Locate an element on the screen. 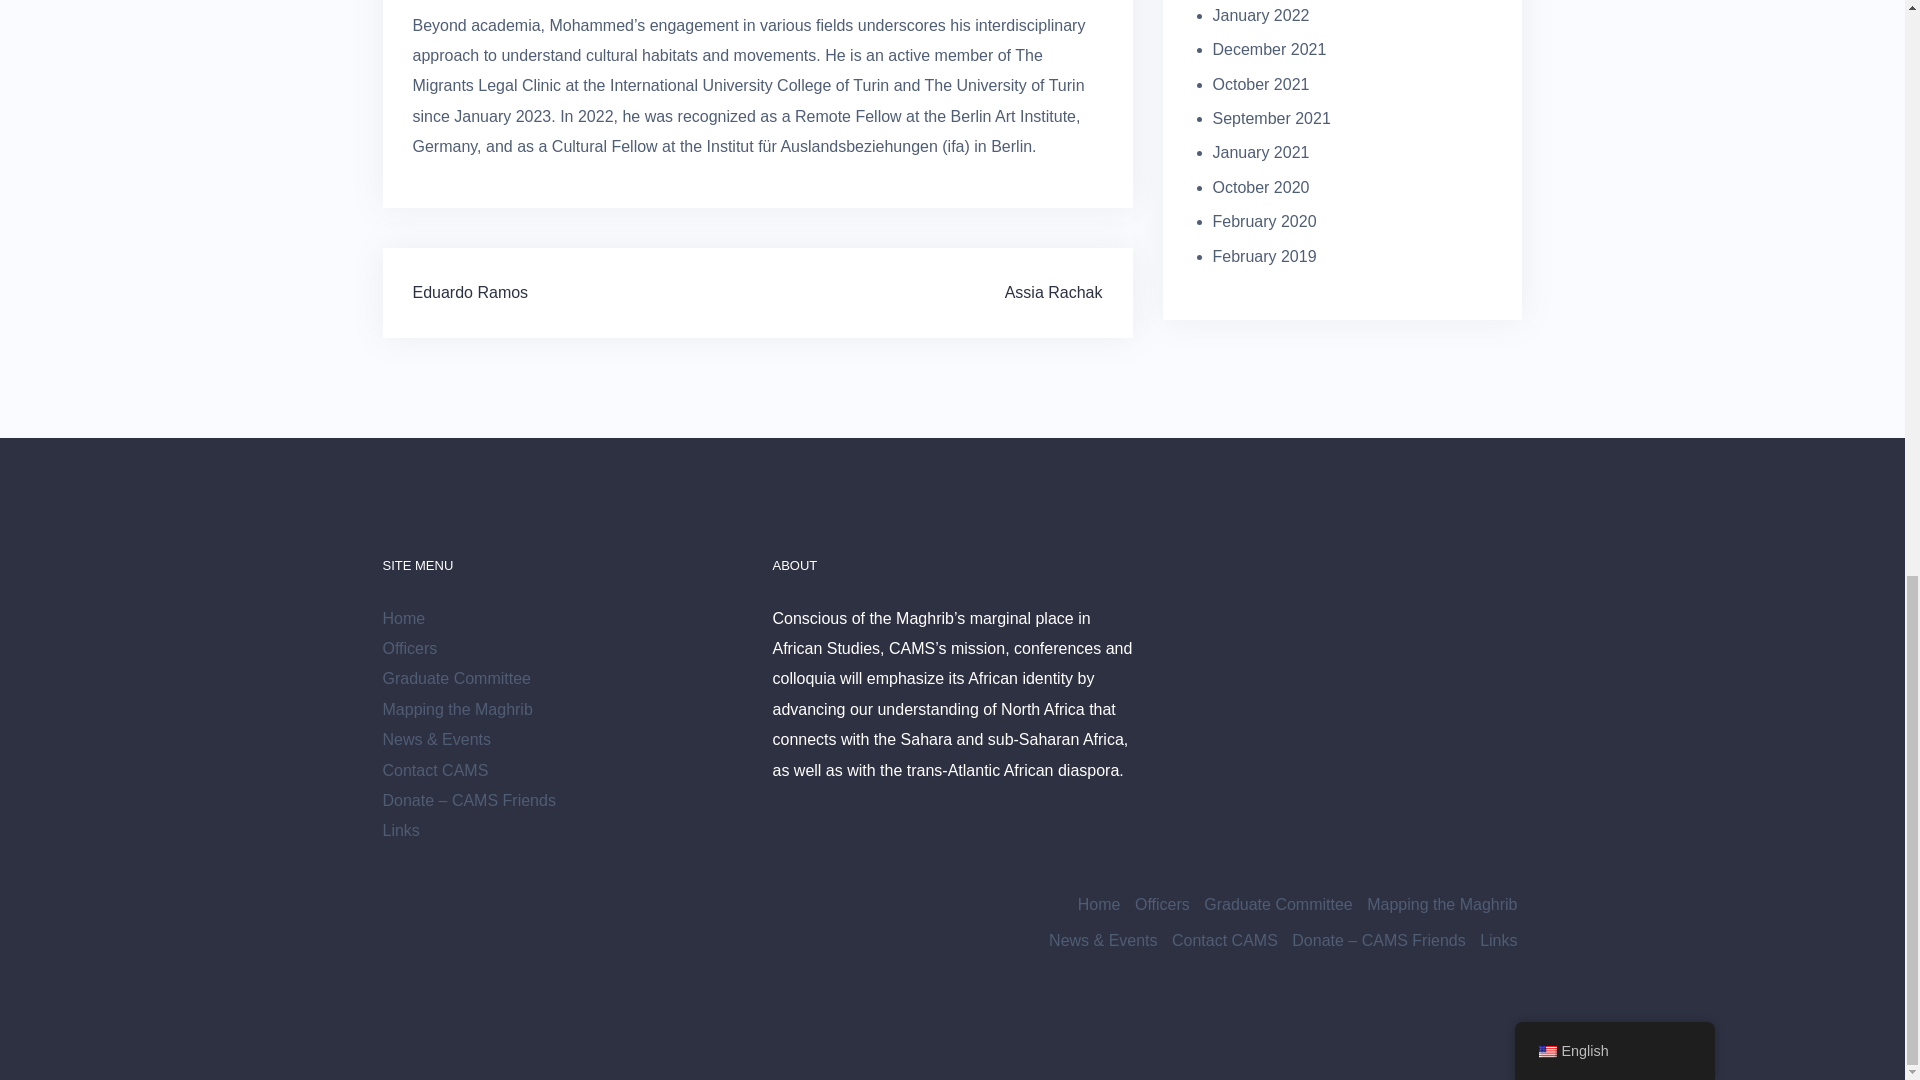  Eduardo Ramos is located at coordinates (470, 292).